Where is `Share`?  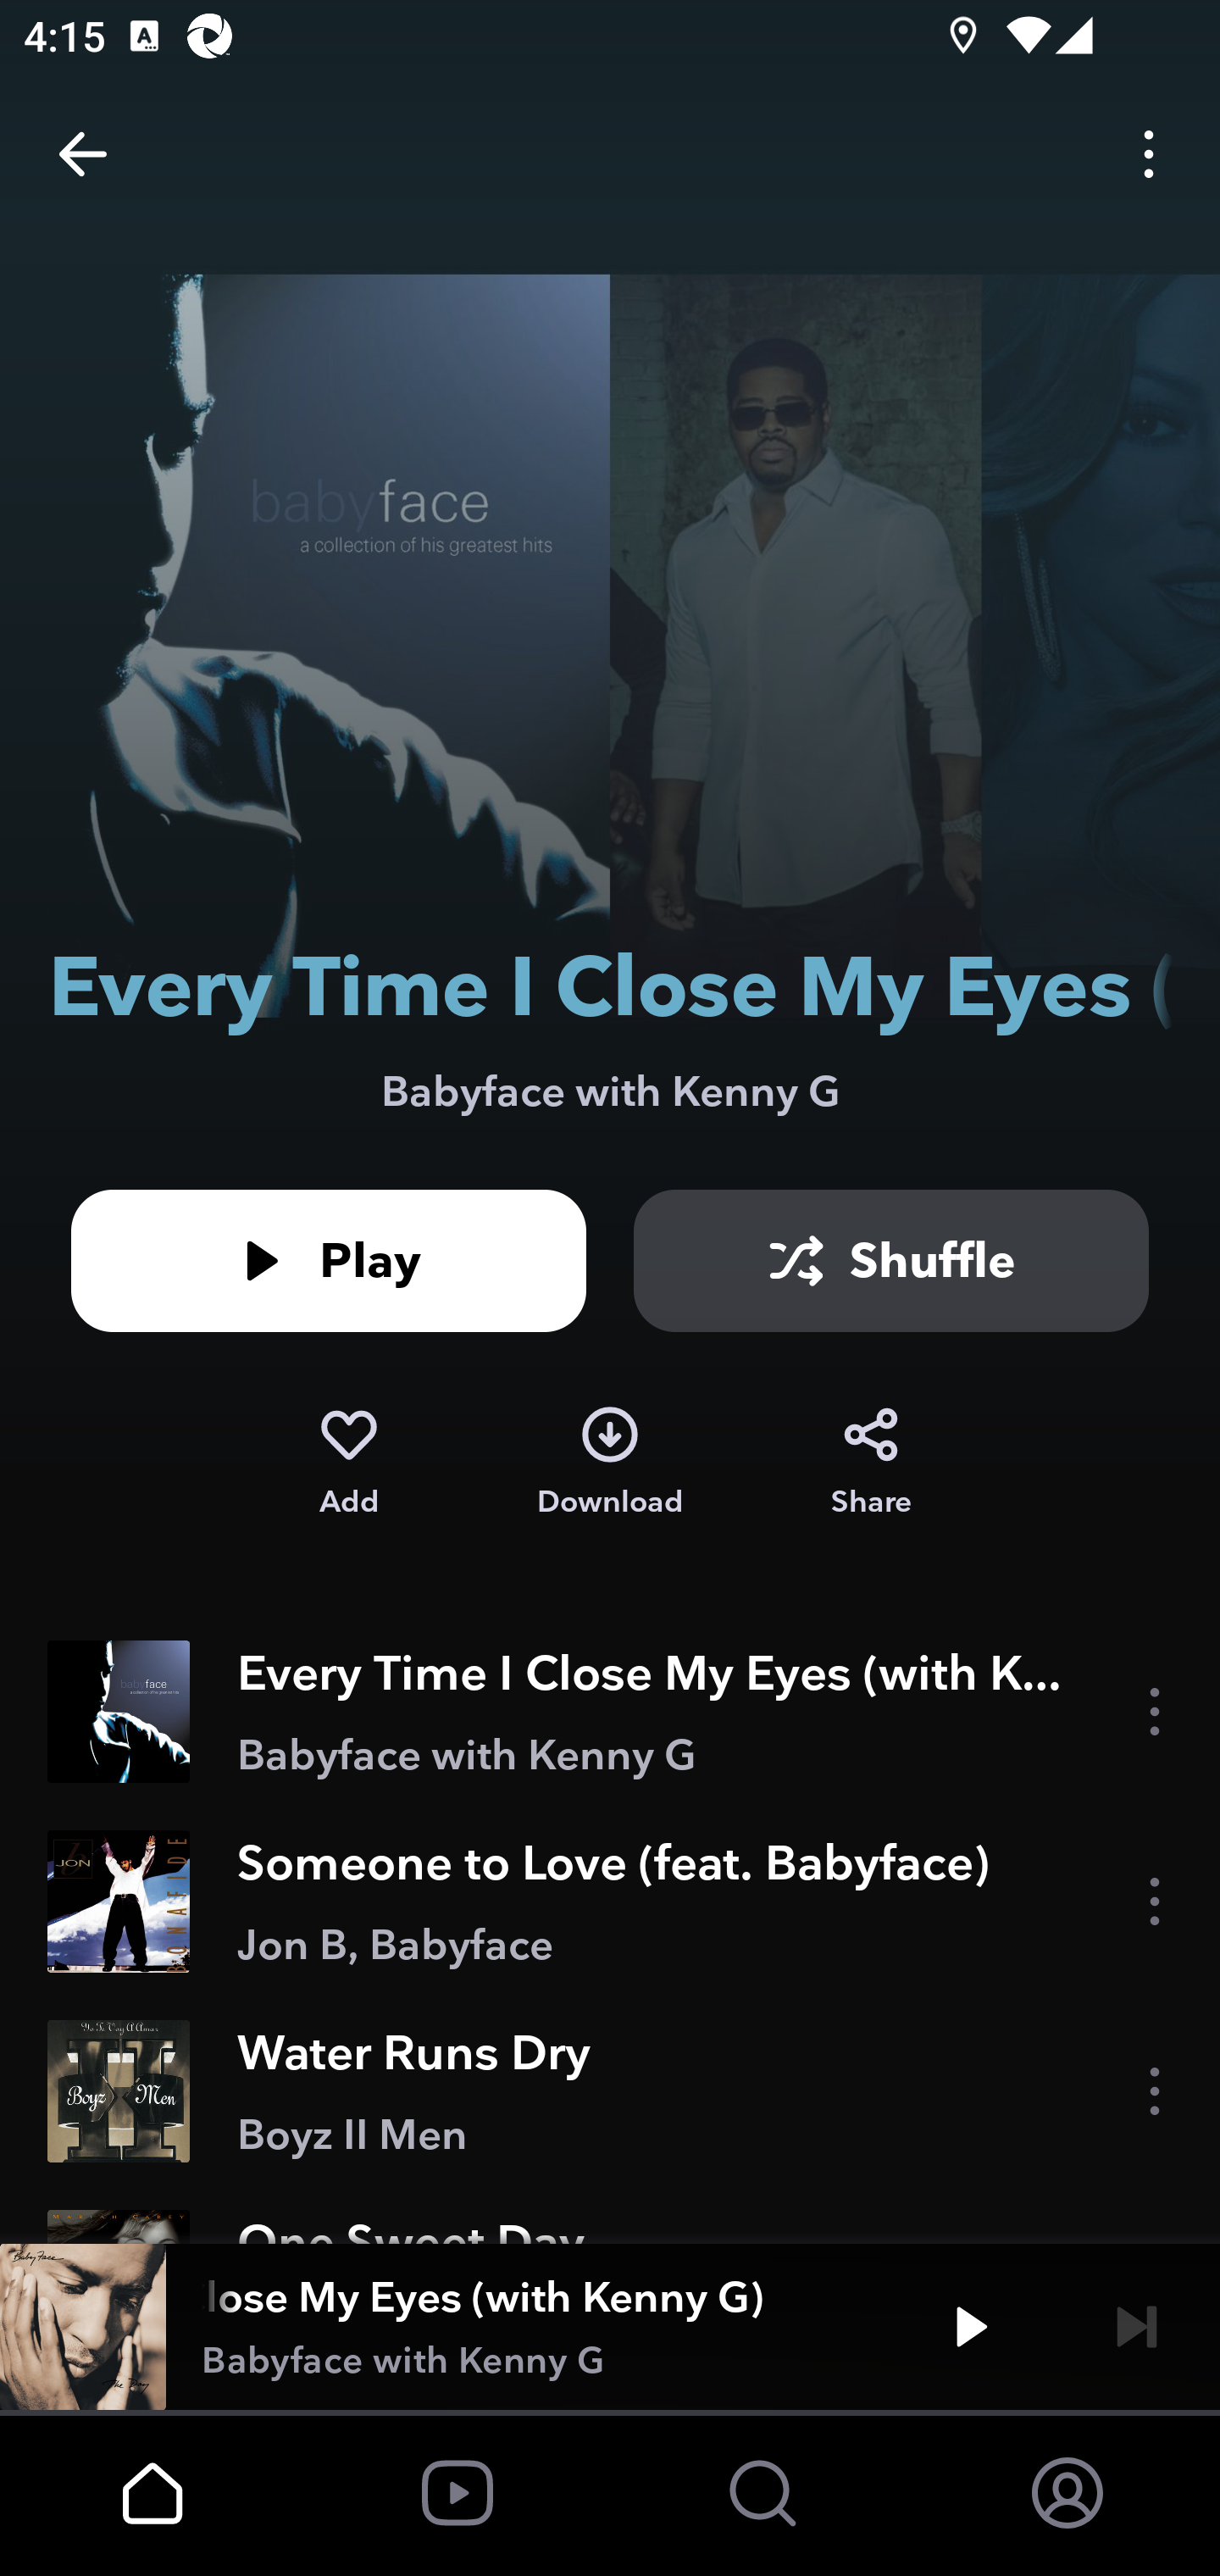 Share is located at coordinates (871, 1463).